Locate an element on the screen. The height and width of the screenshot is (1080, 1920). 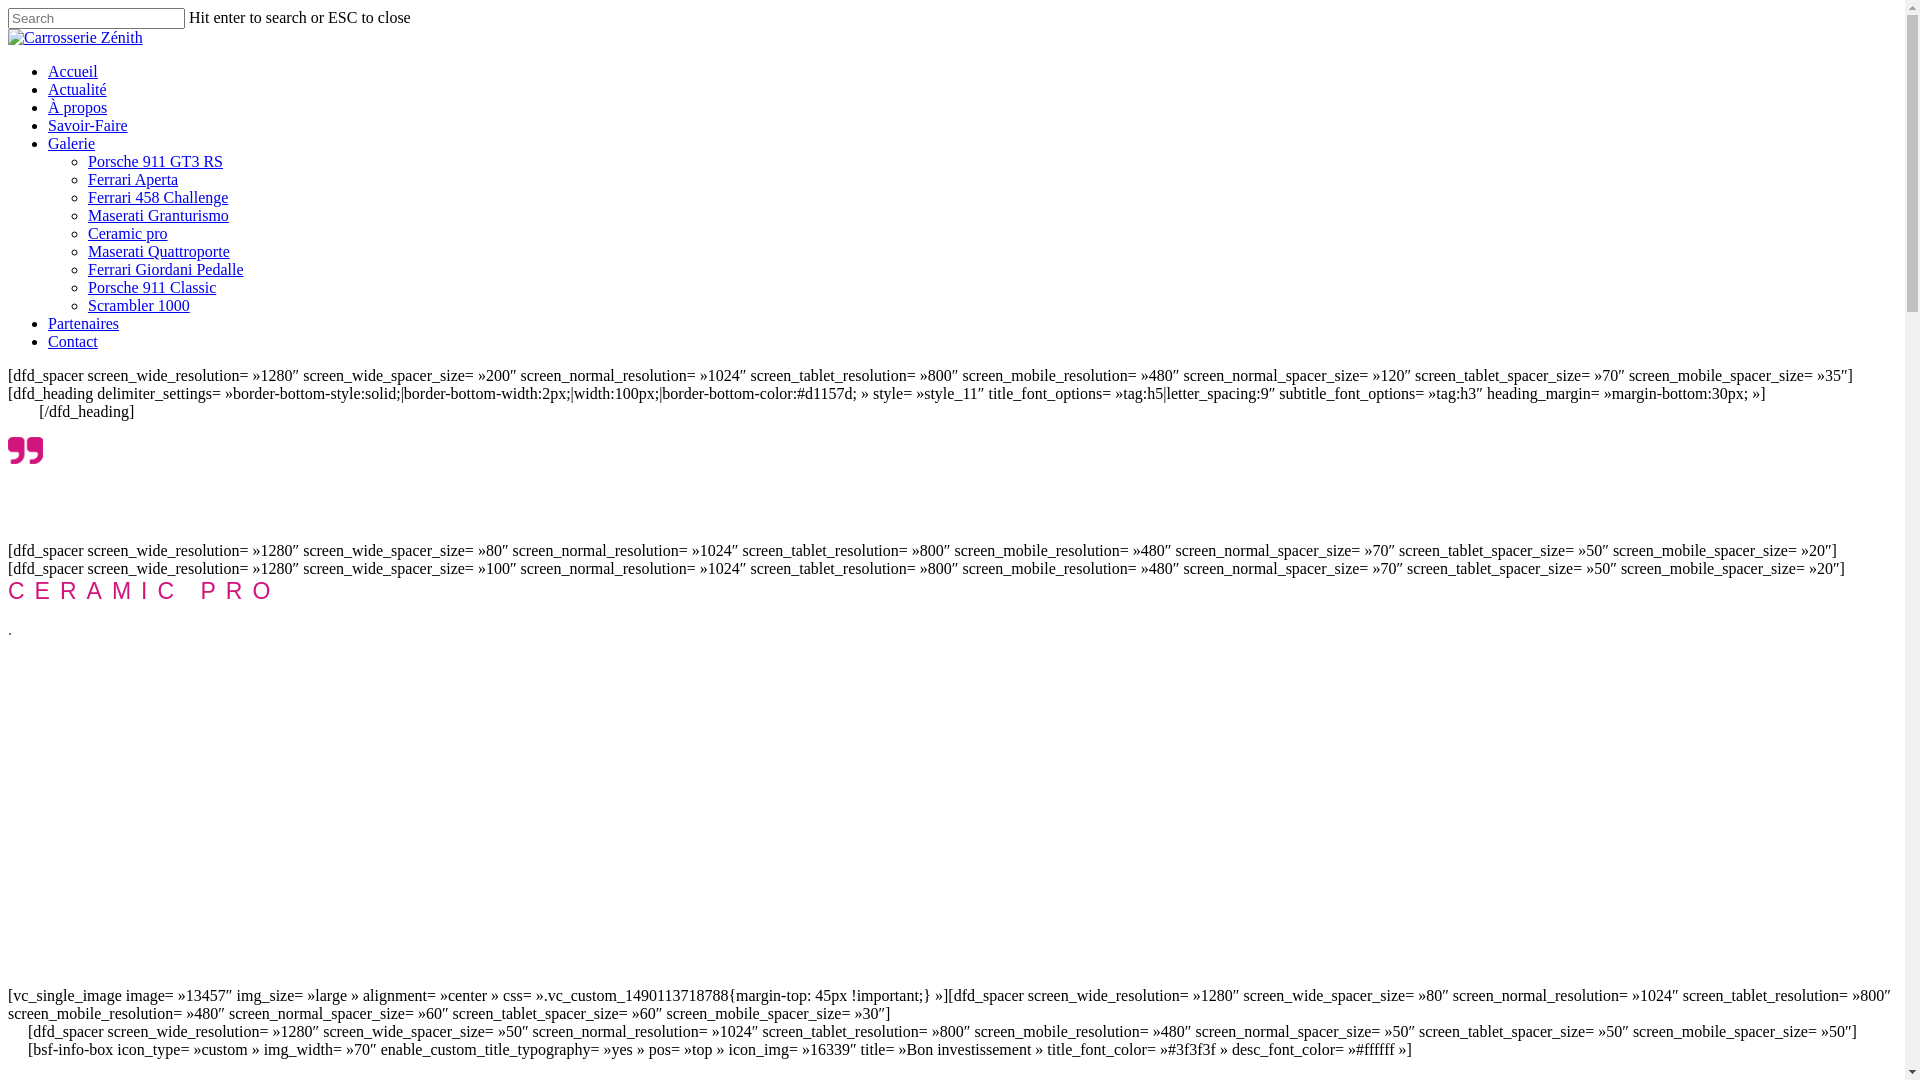
Porsche 911 GT3 RS is located at coordinates (156, 162).